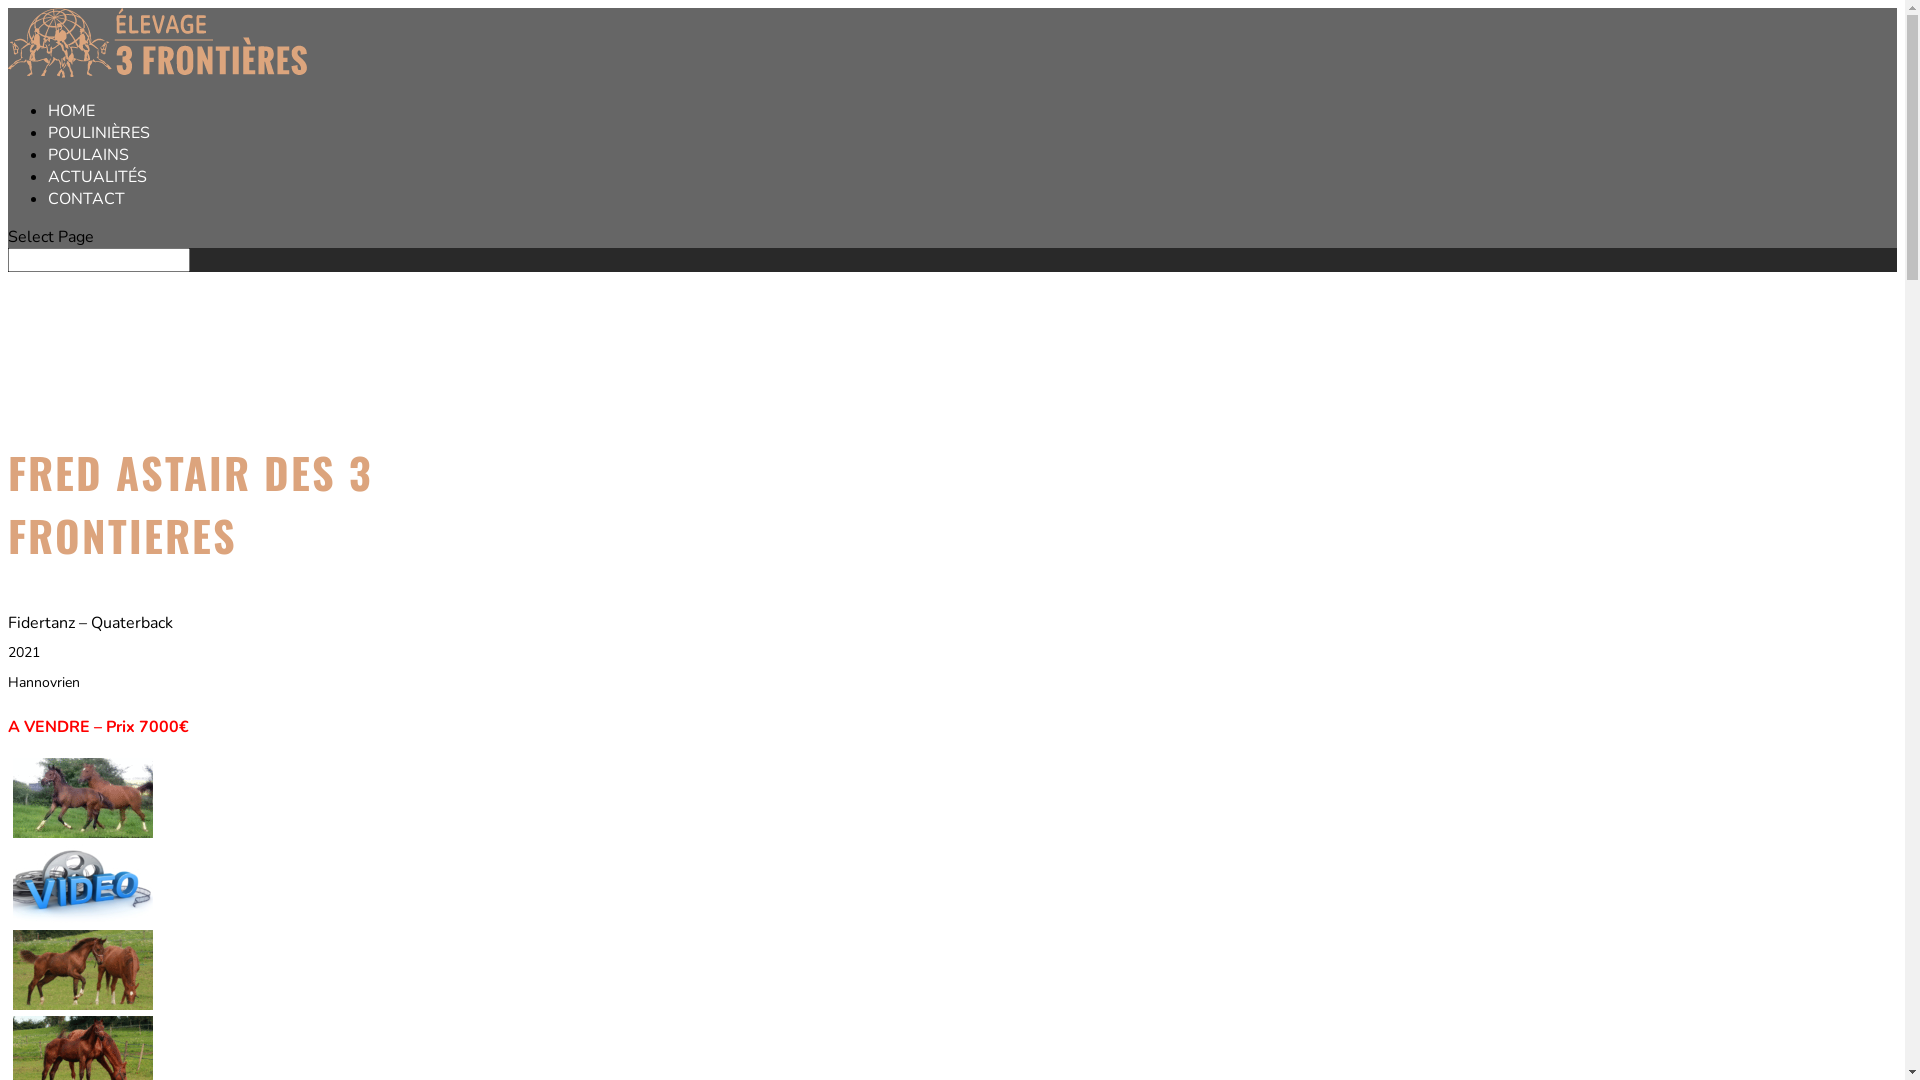 This screenshot has height=1080, width=1920. What do you see at coordinates (88, 155) in the screenshot?
I see `POULAINS` at bounding box center [88, 155].